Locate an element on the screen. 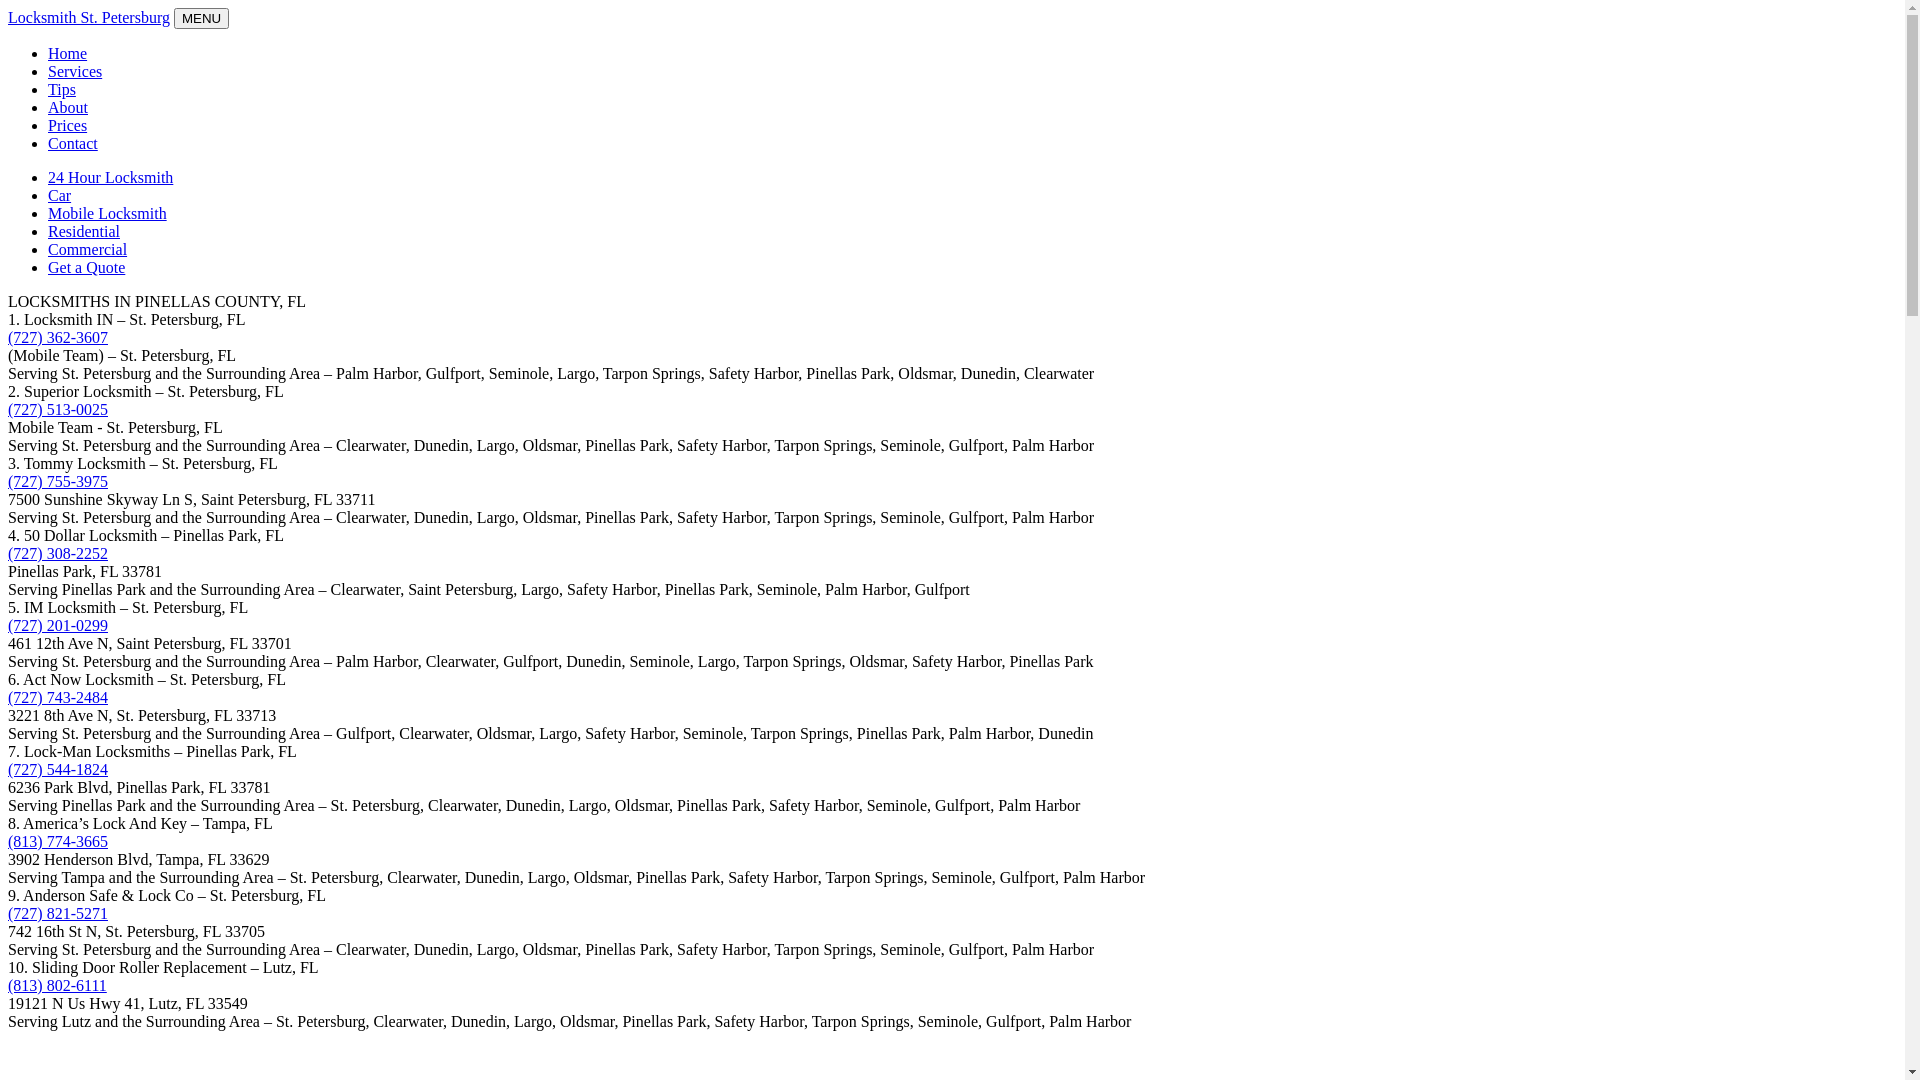 The width and height of the screenshot is (1920, 1080). Home is located at coordinates (68, 54).